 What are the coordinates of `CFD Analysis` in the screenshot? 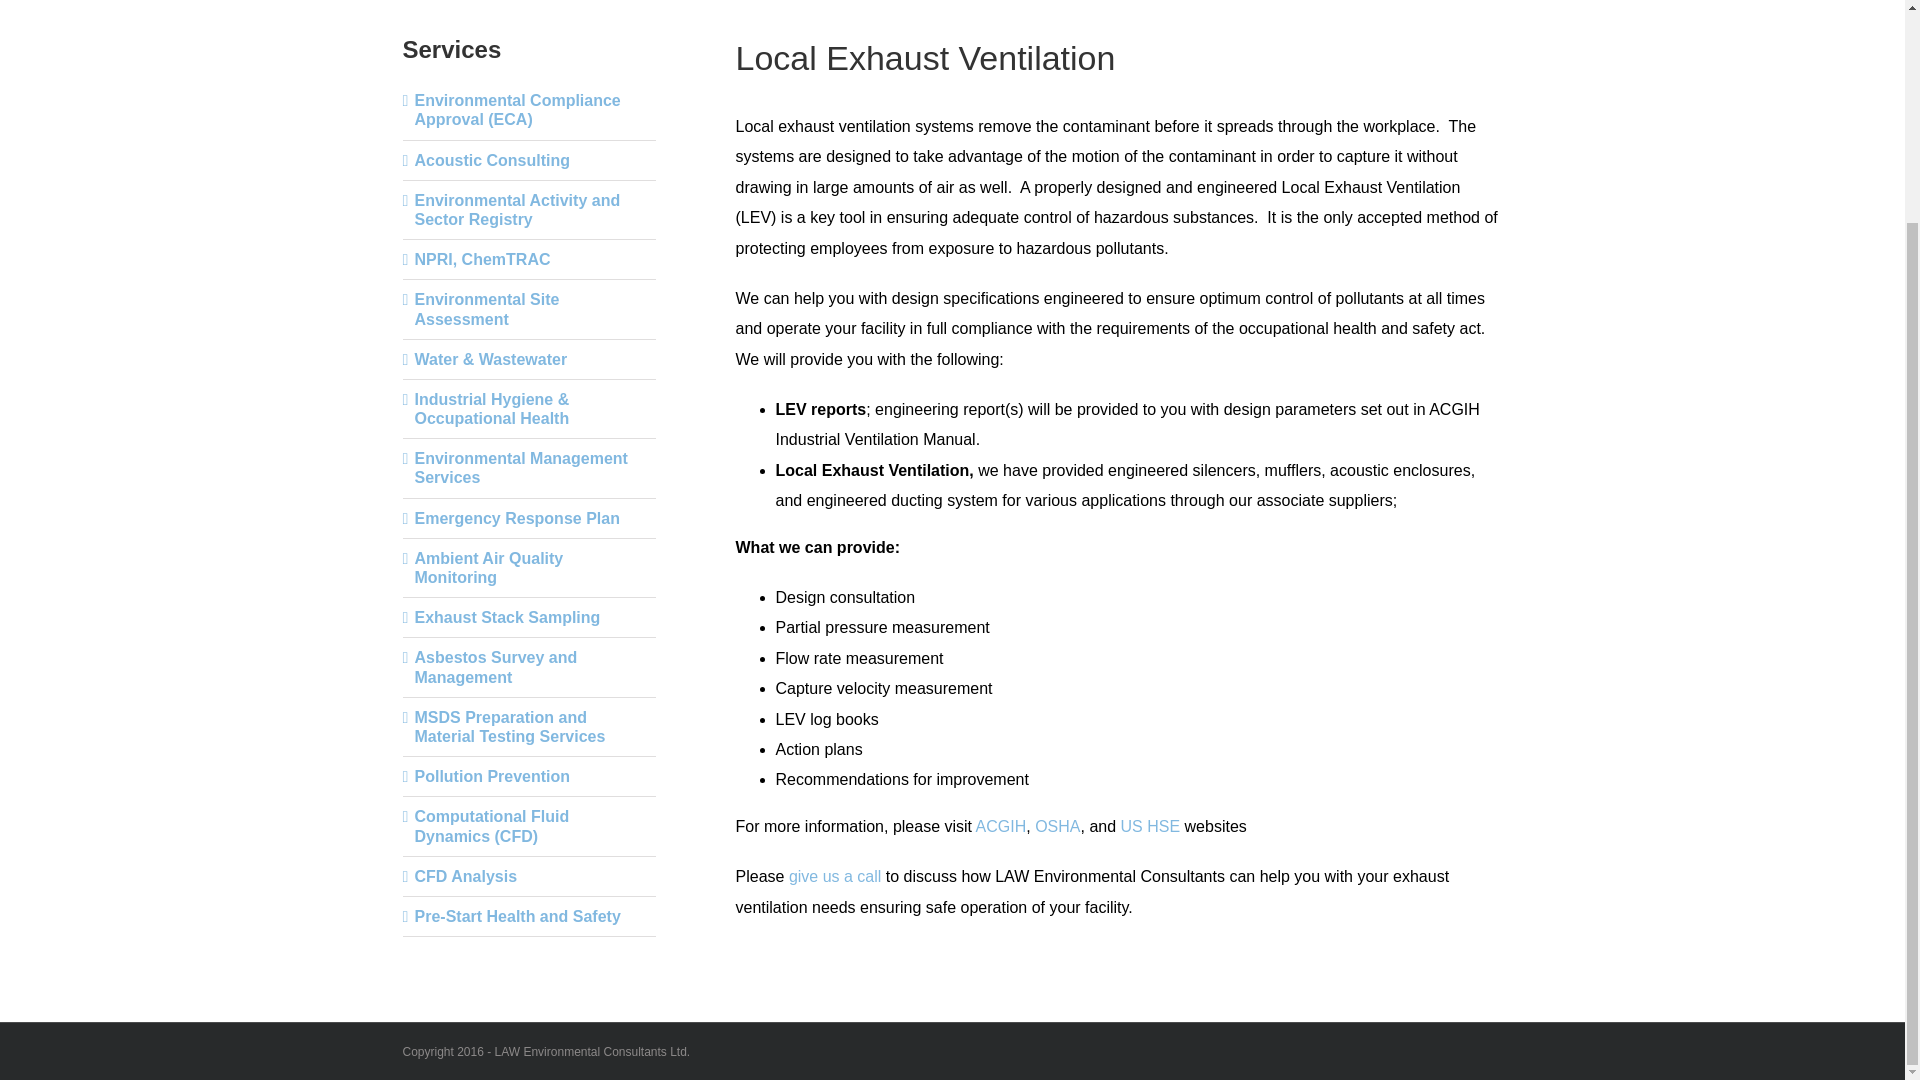 It's located at (465, 876).